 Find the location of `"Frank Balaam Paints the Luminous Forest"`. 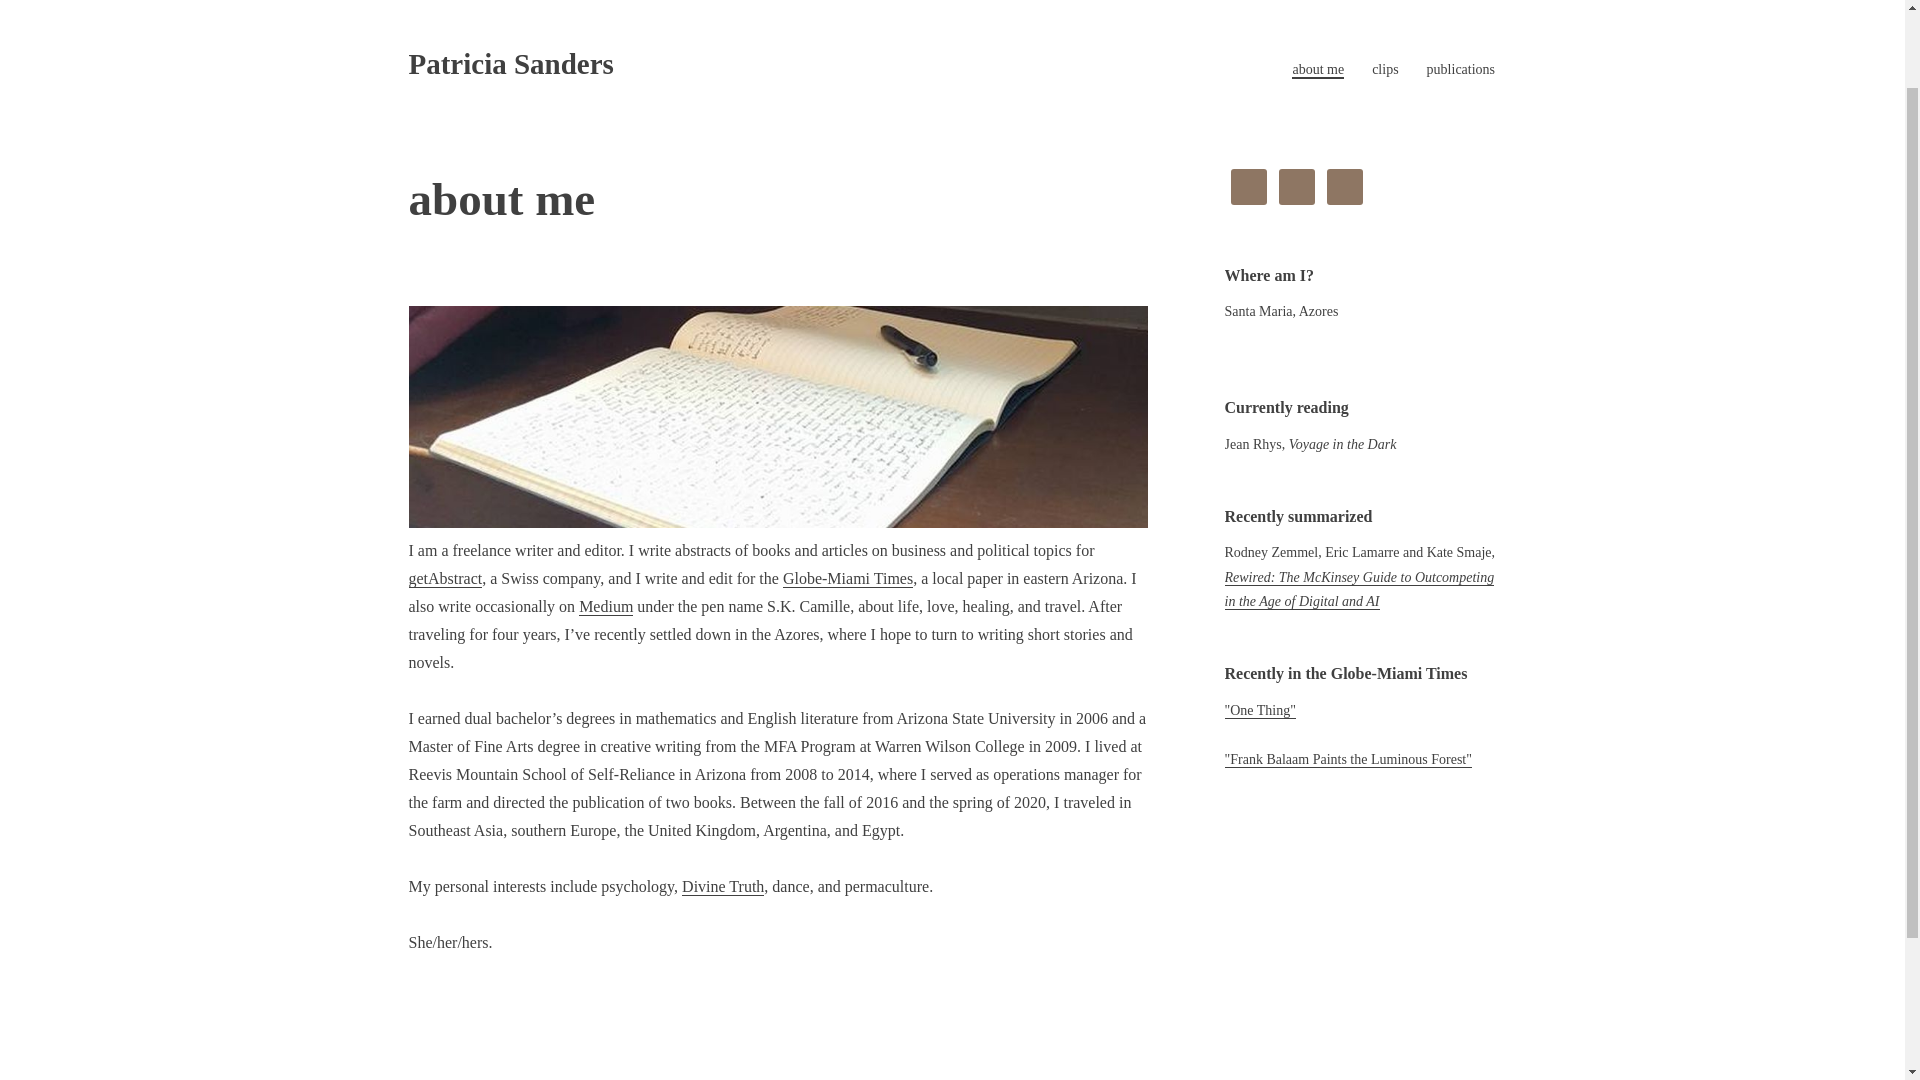

"Frank Balaam Paints the Luminous Forest" is located at coordinates (1347, 759).